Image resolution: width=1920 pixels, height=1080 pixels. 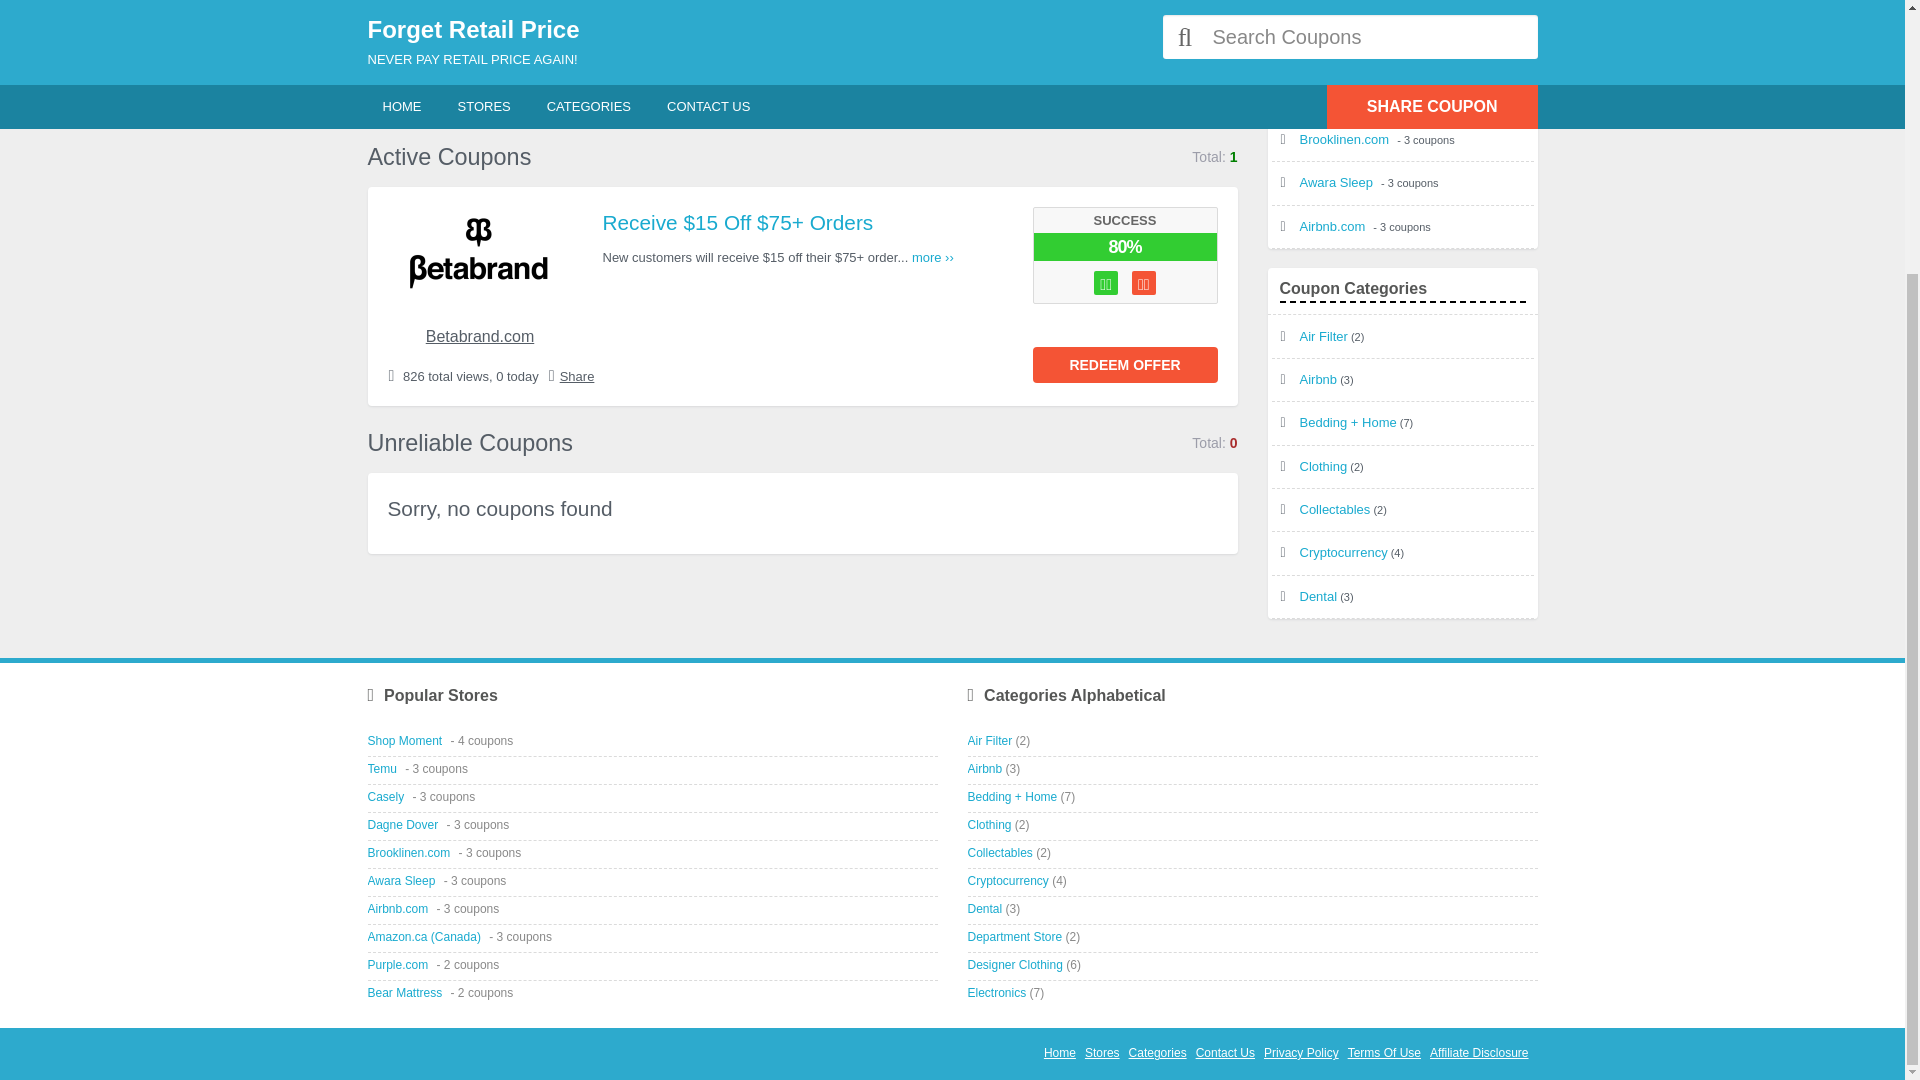 What do you see at coordinates (1323, 336) in the screenshot?
I see `Air Filter` at bounding box center [1323, 336].